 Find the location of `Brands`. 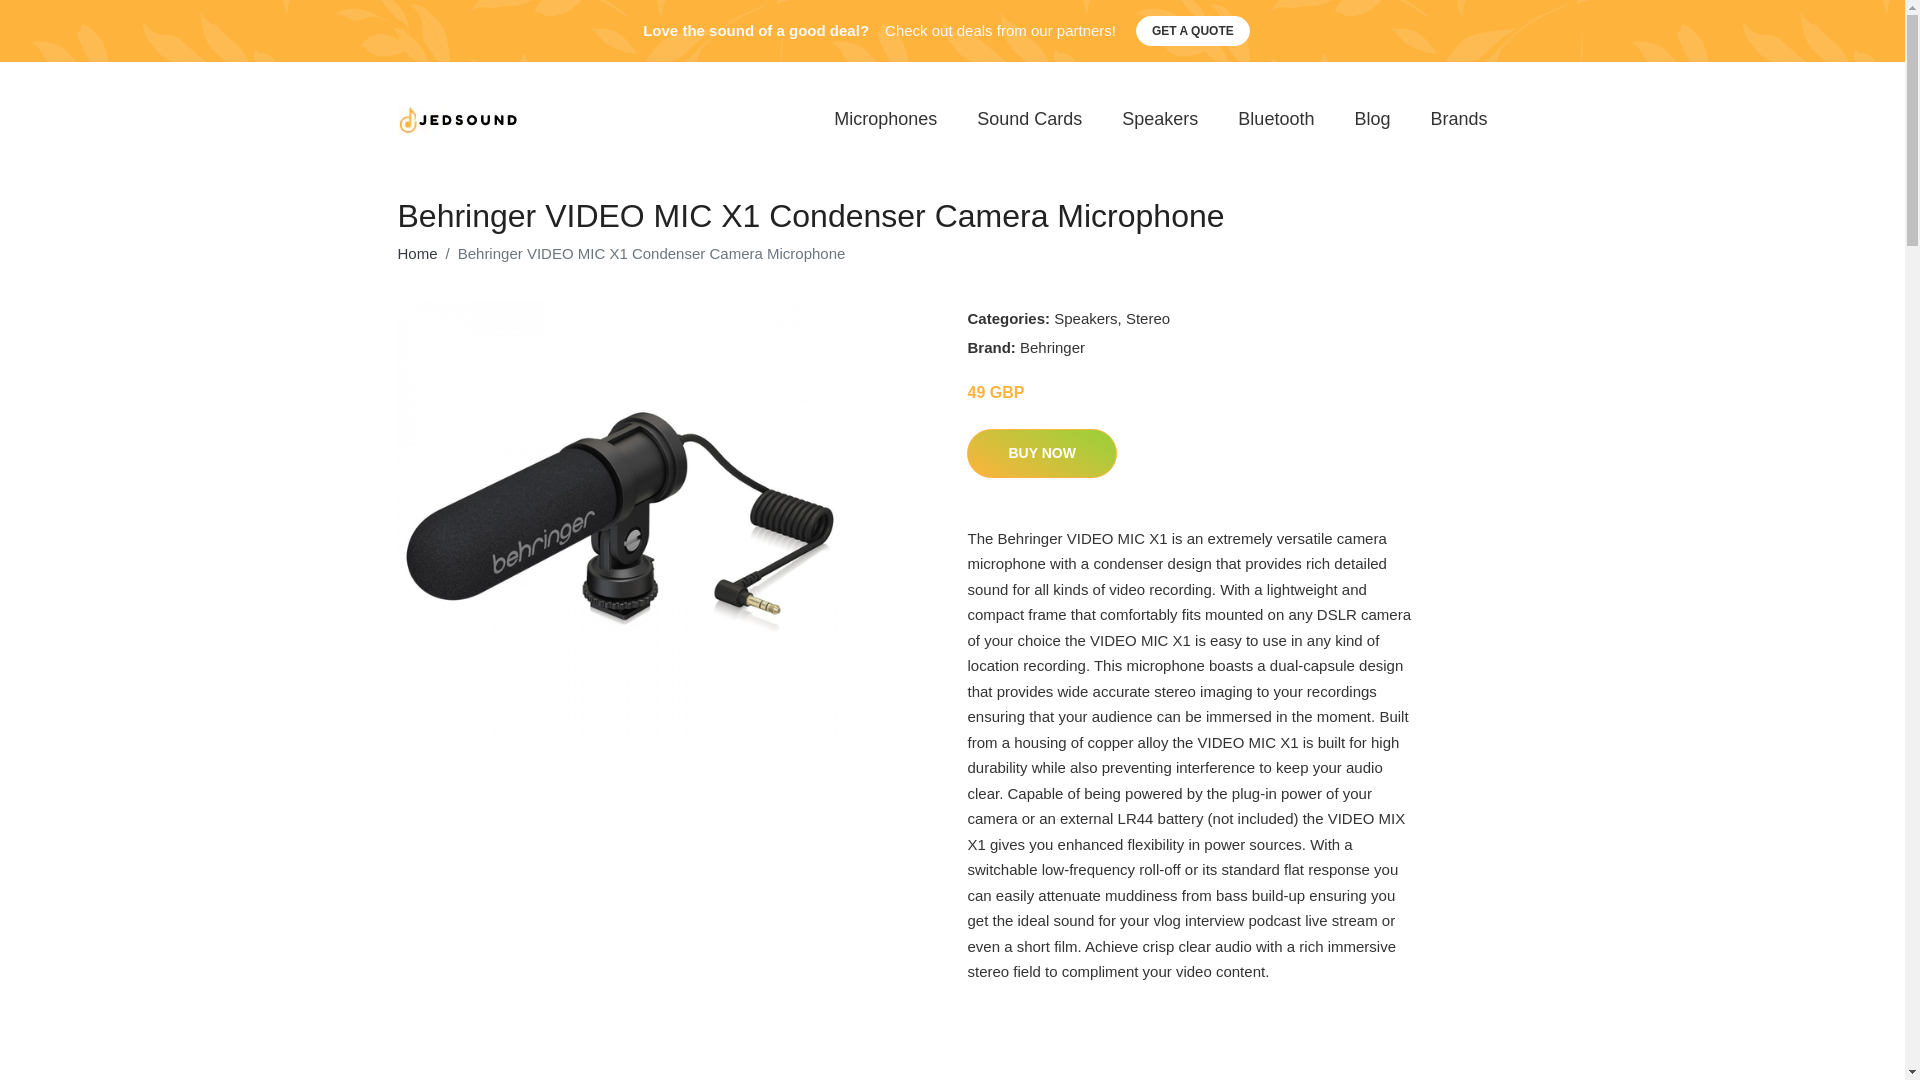

Brands is located at coordinates (1458, 120).